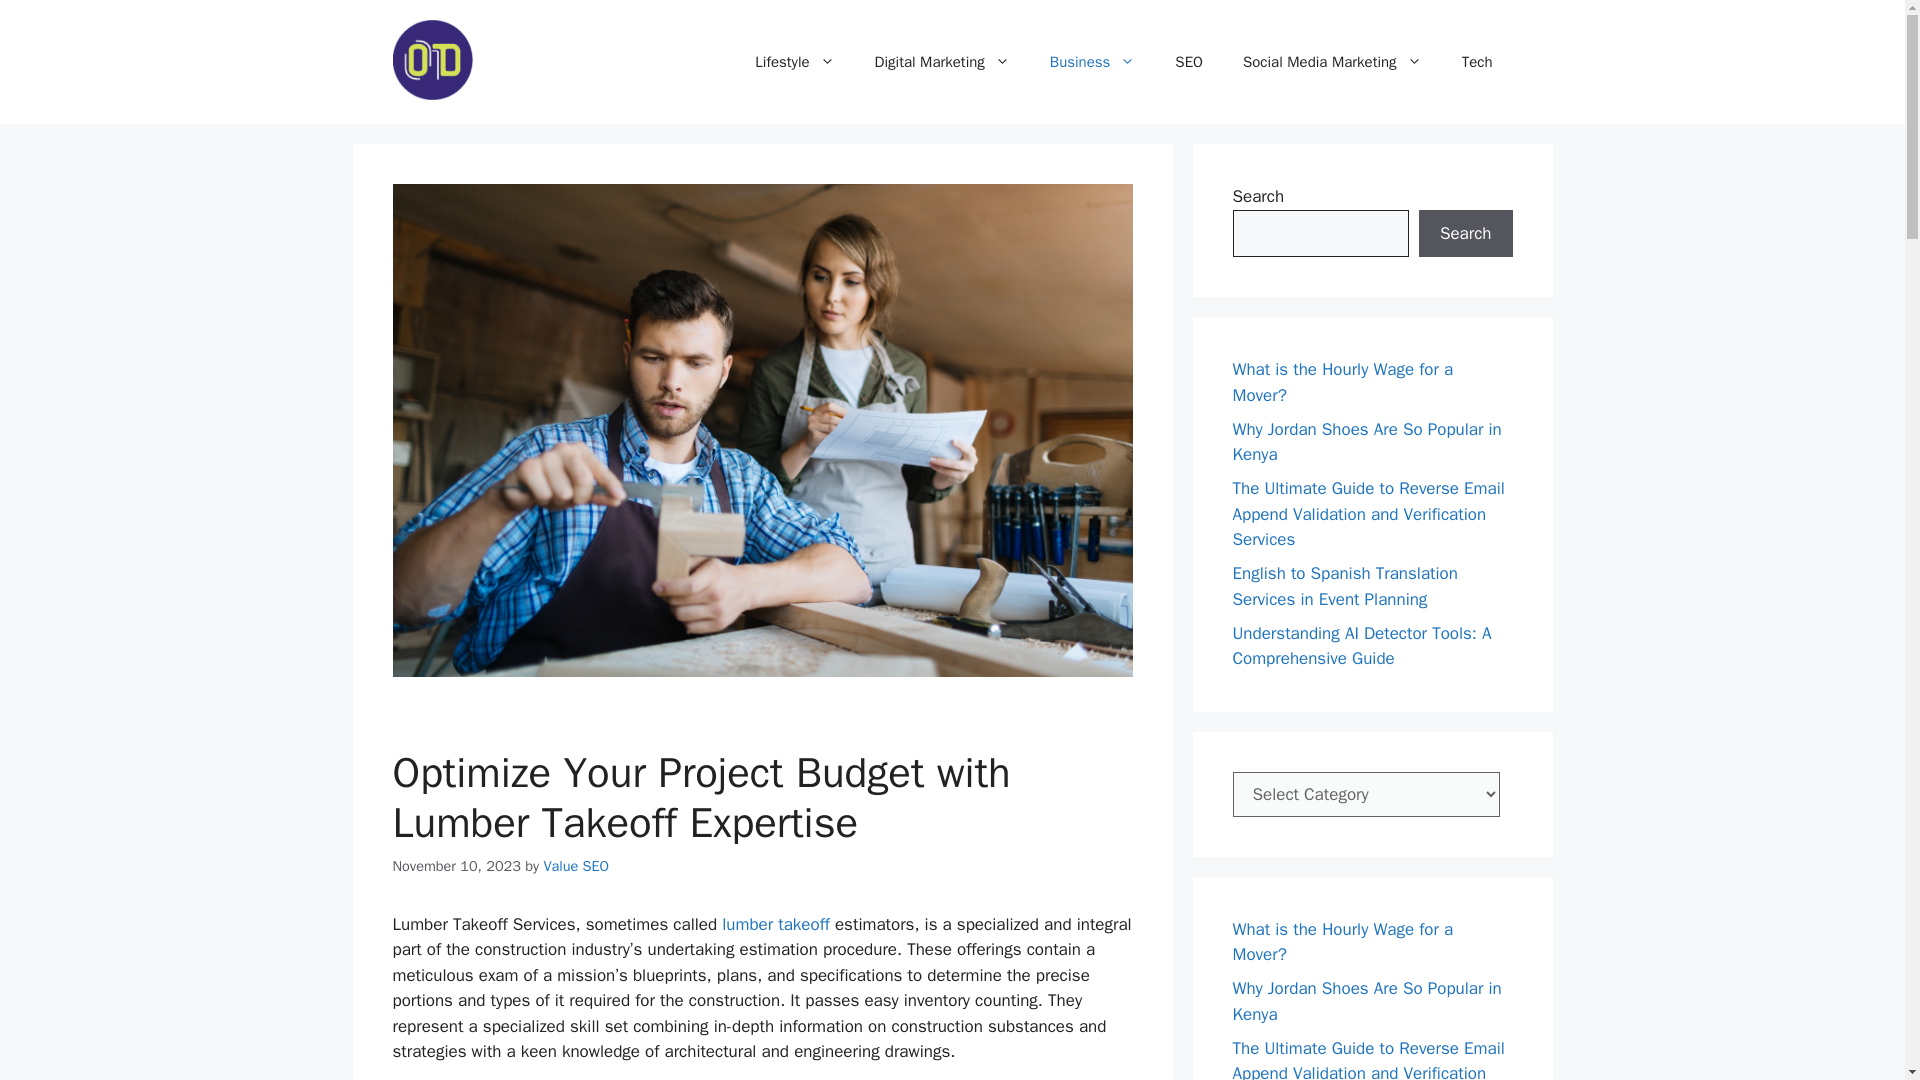 This screenshot has width=1920, height=1080. I want to click on View all posts by Value SEO, so click(576, 866).